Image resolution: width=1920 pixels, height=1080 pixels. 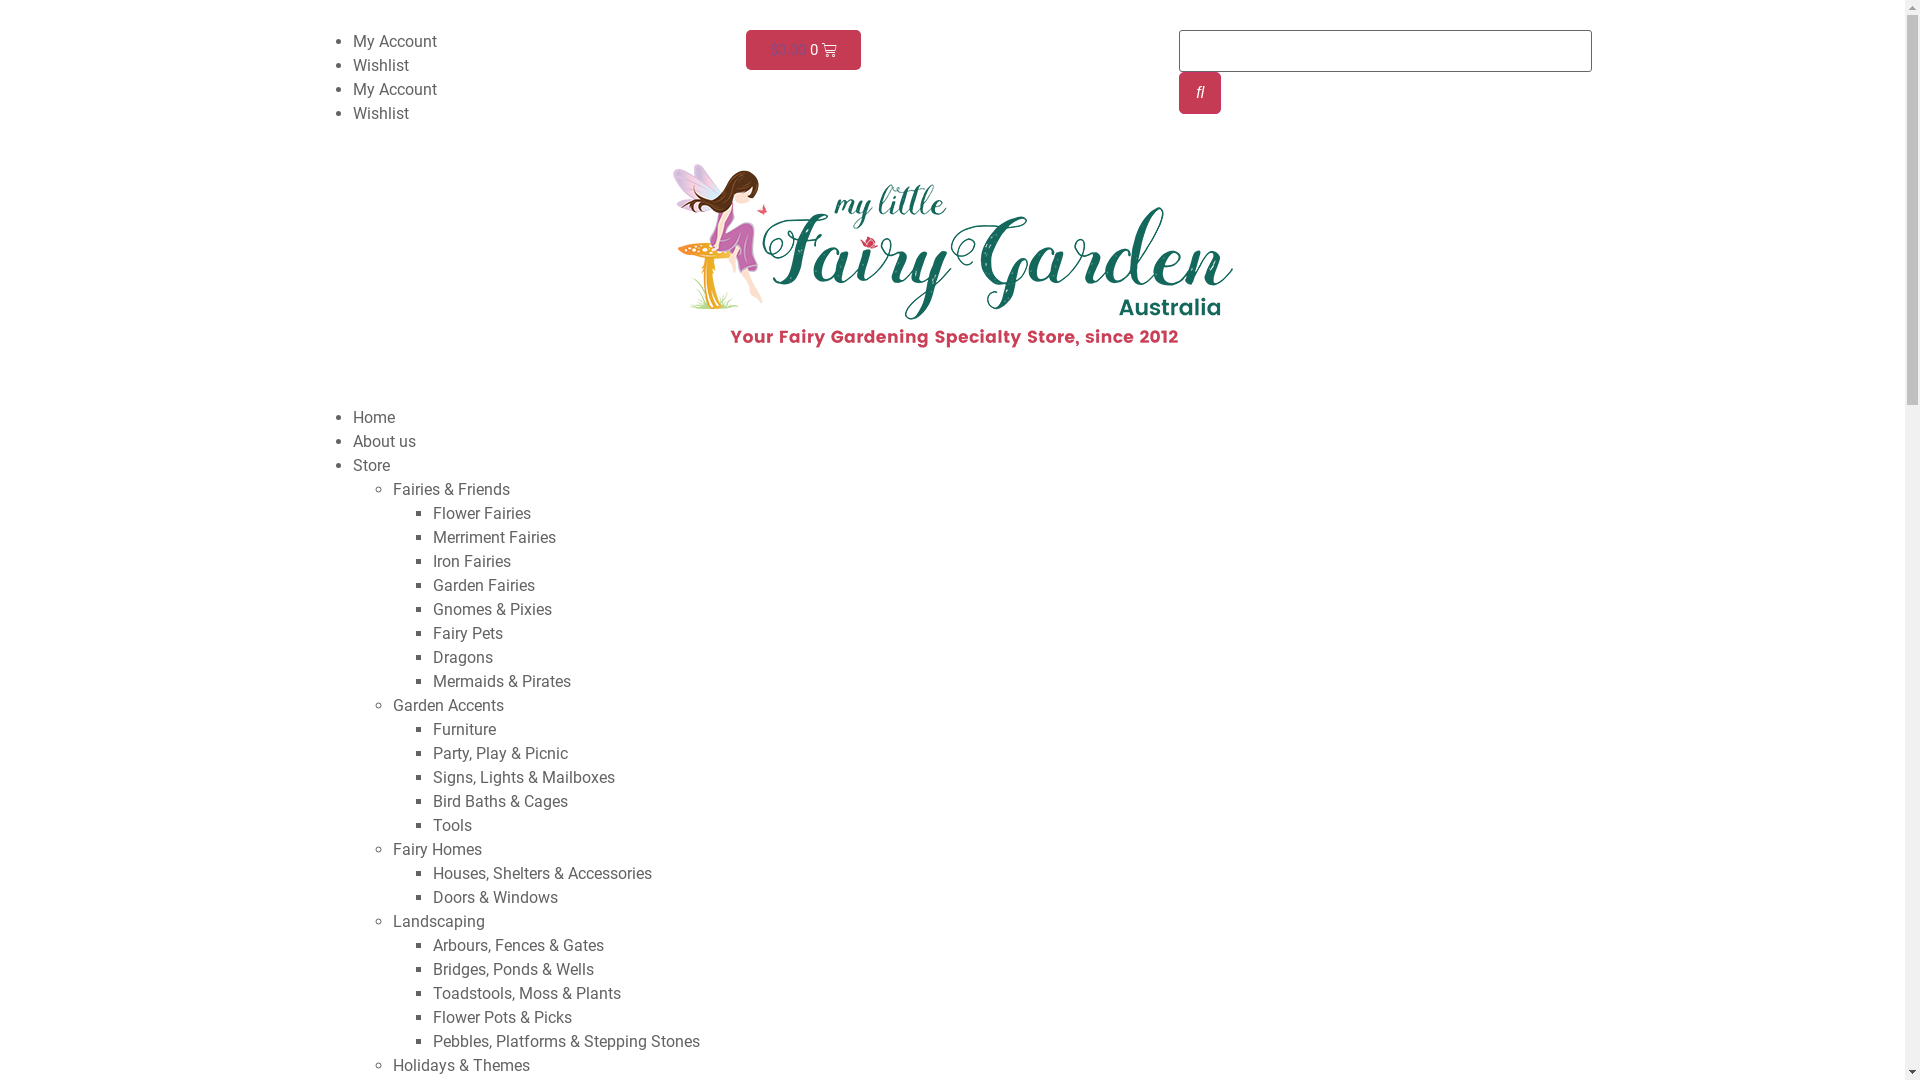 I want to click on Fairy Homes, so click(x=436, y=850).